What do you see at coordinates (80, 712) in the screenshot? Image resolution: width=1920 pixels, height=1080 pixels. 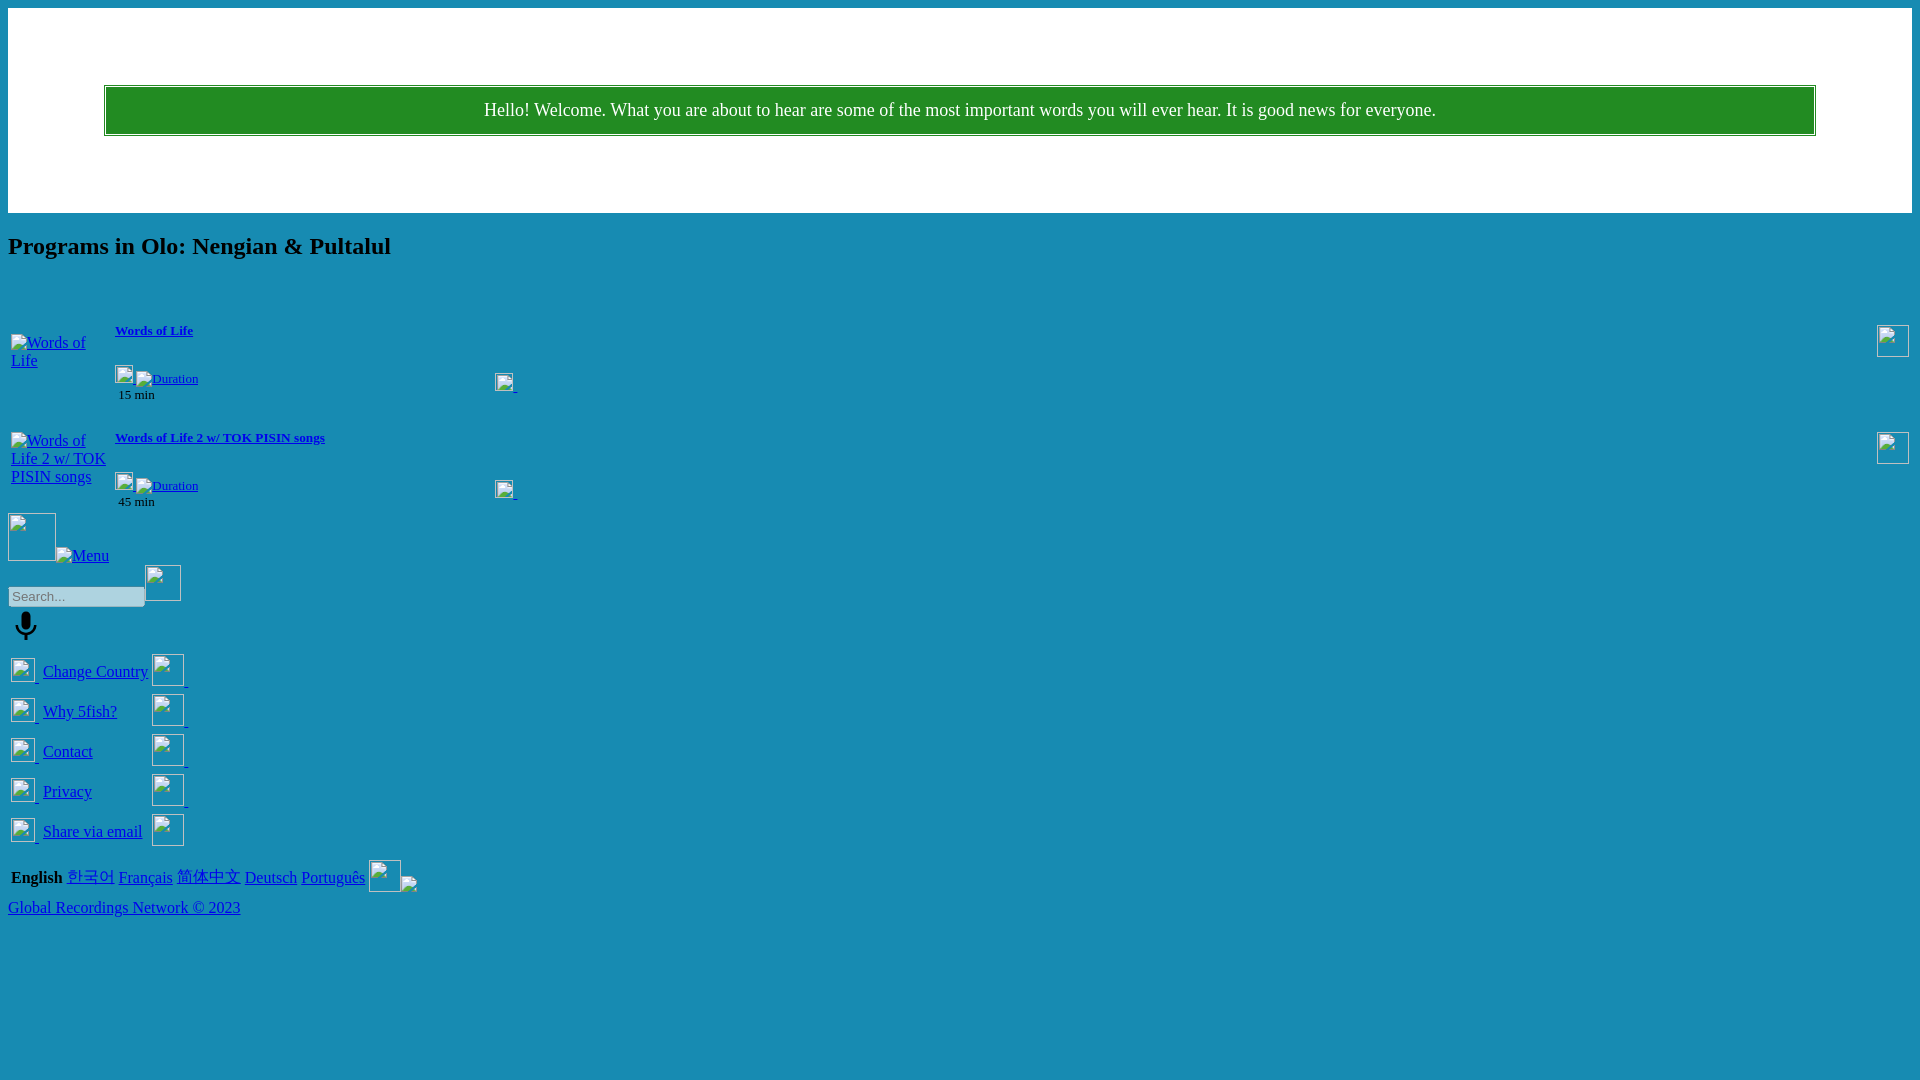 I see `Why 5fish?` at bounding box center [80, 712].